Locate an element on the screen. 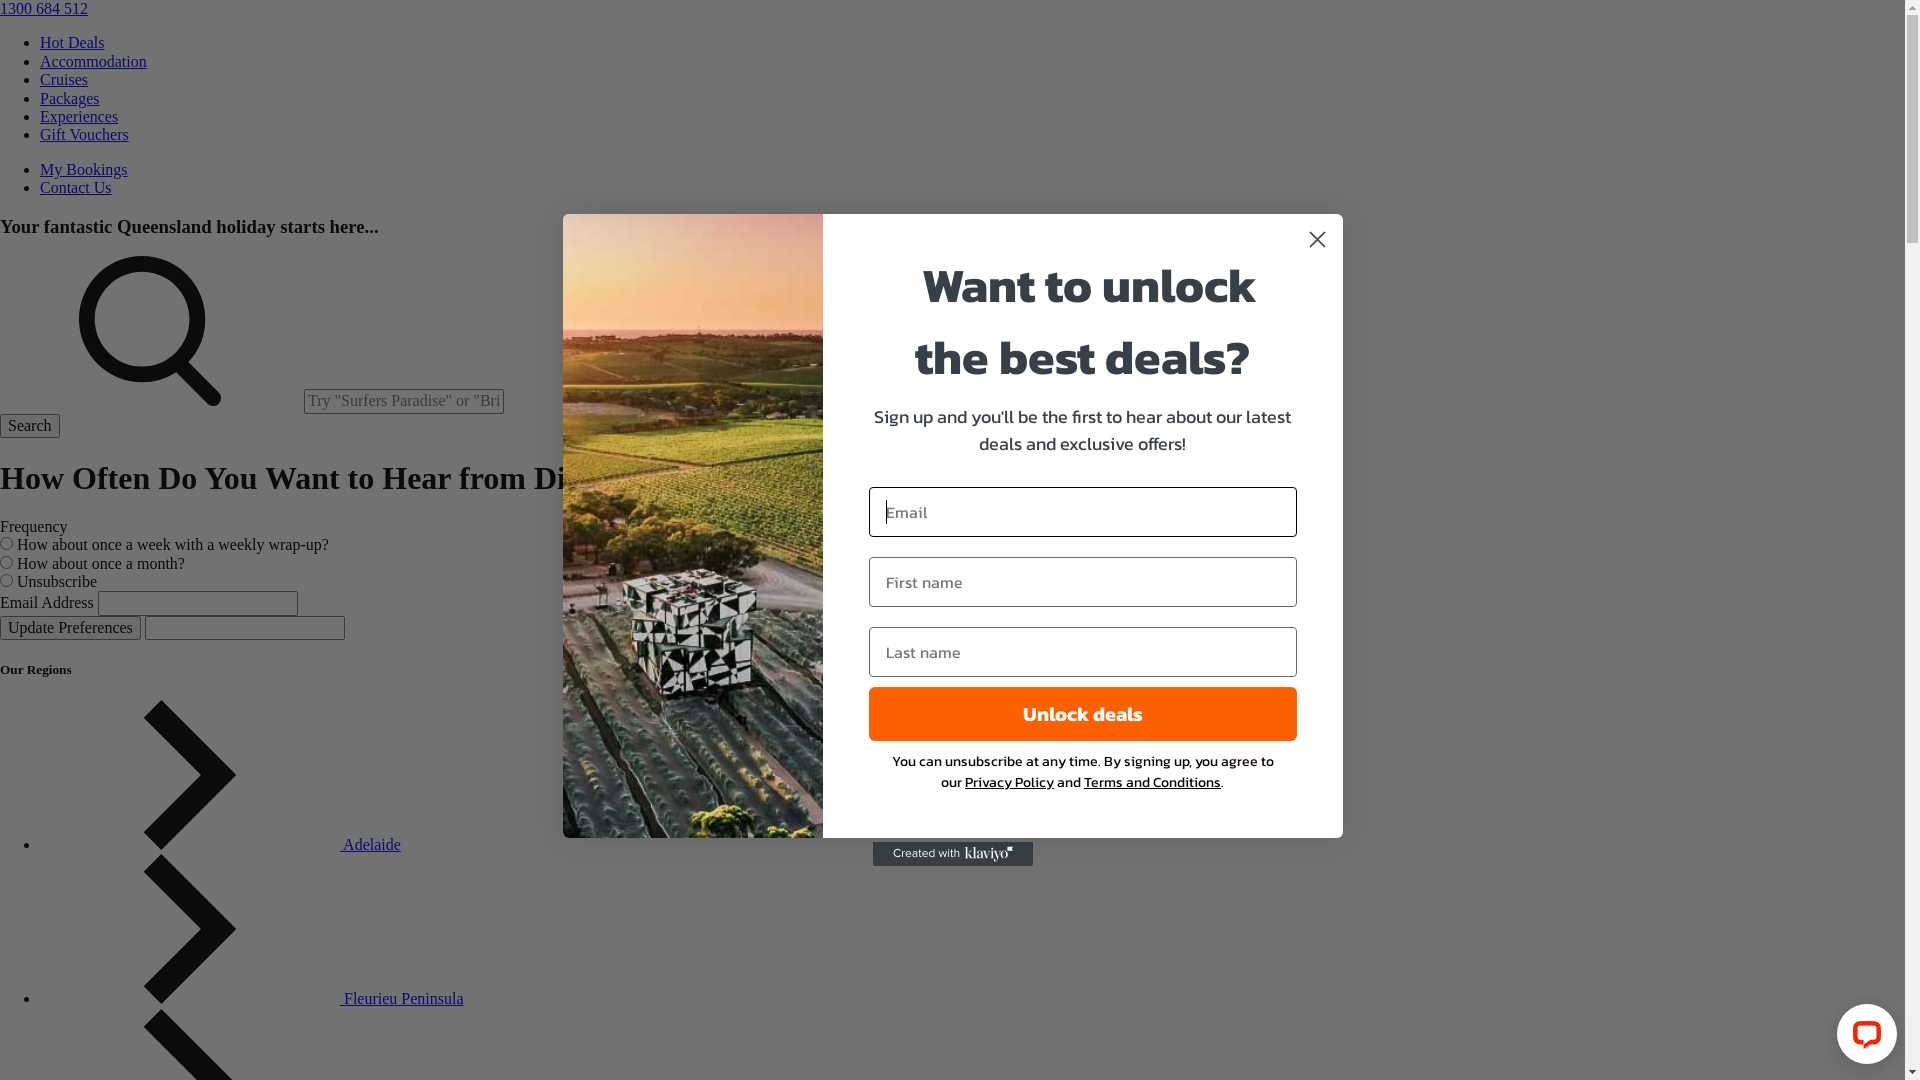  Privacy Policy is located at coordinates (1009, 782).